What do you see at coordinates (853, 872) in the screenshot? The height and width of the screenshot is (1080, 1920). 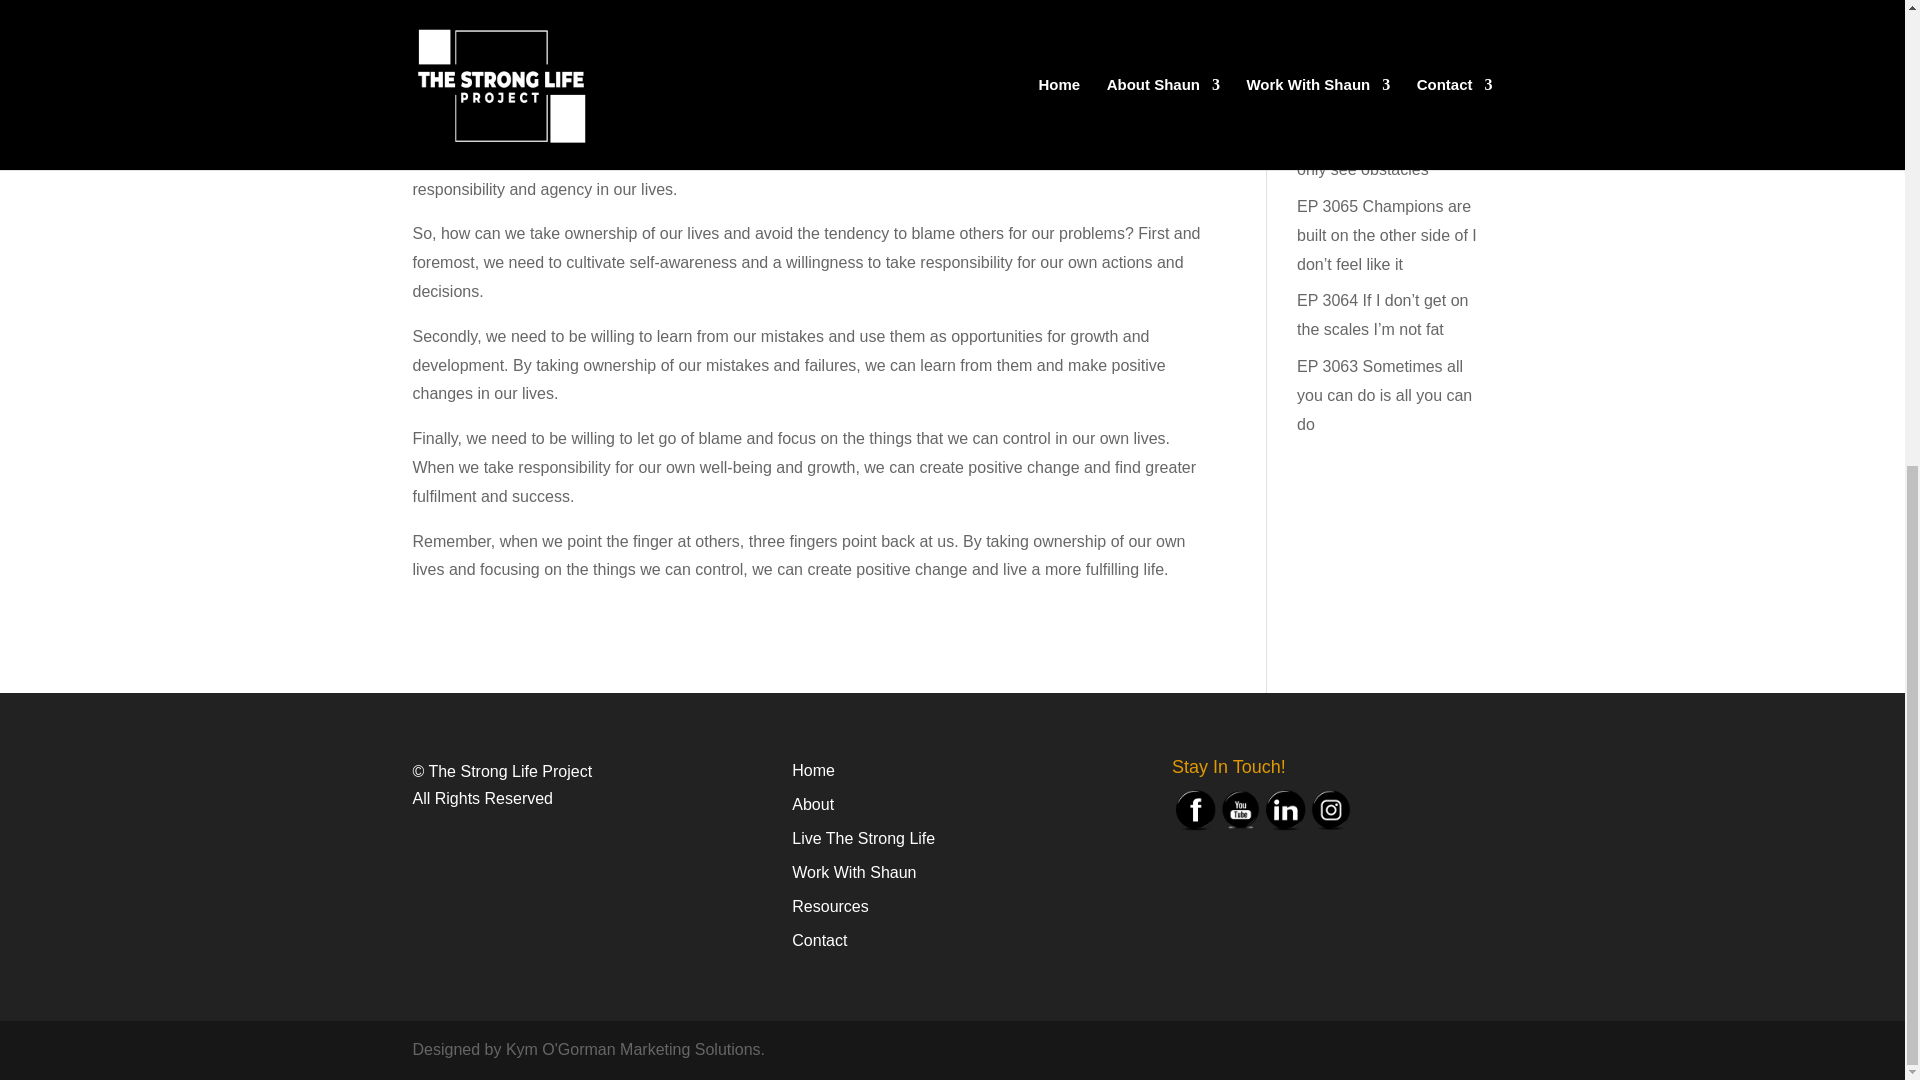 I see `Work With Shaun` at bounding box center [853, 872].